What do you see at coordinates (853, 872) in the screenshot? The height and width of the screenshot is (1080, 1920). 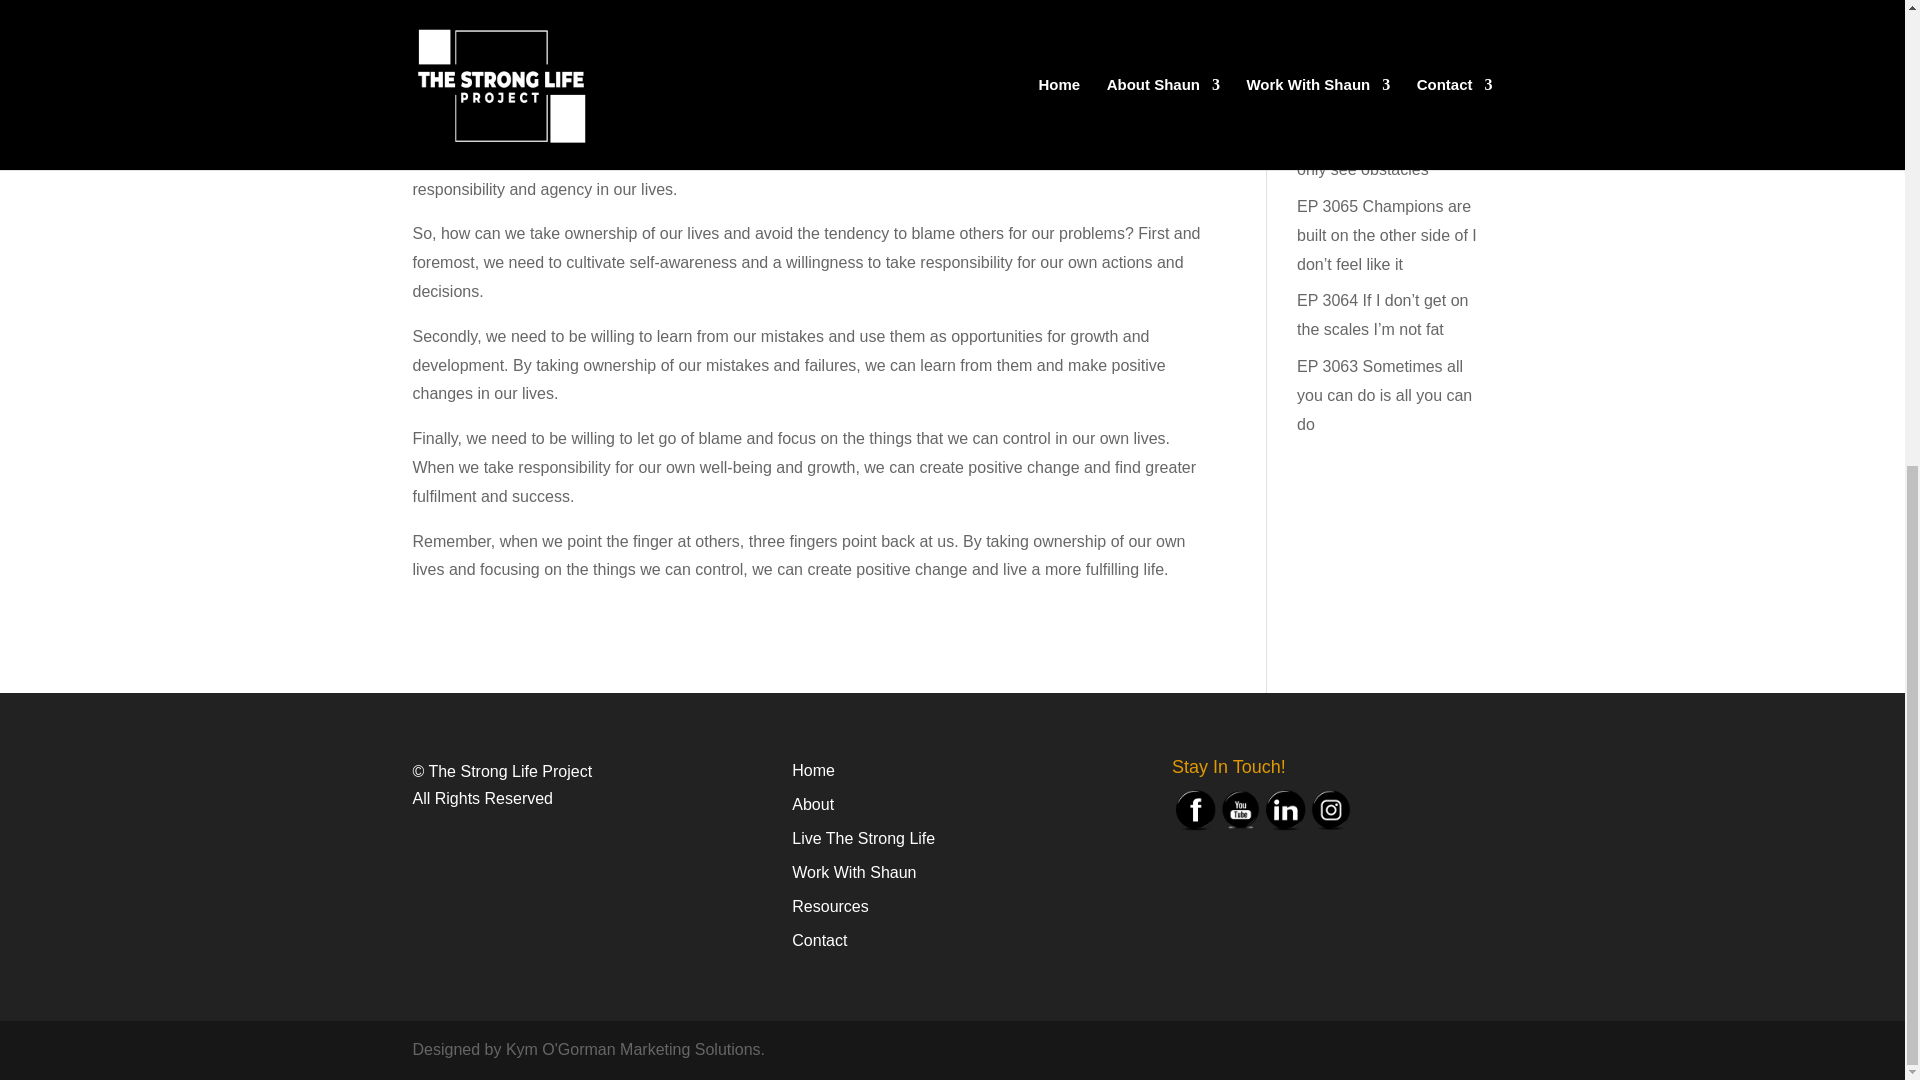 I see `Work With Shaun` at bounding box center [853, 872].